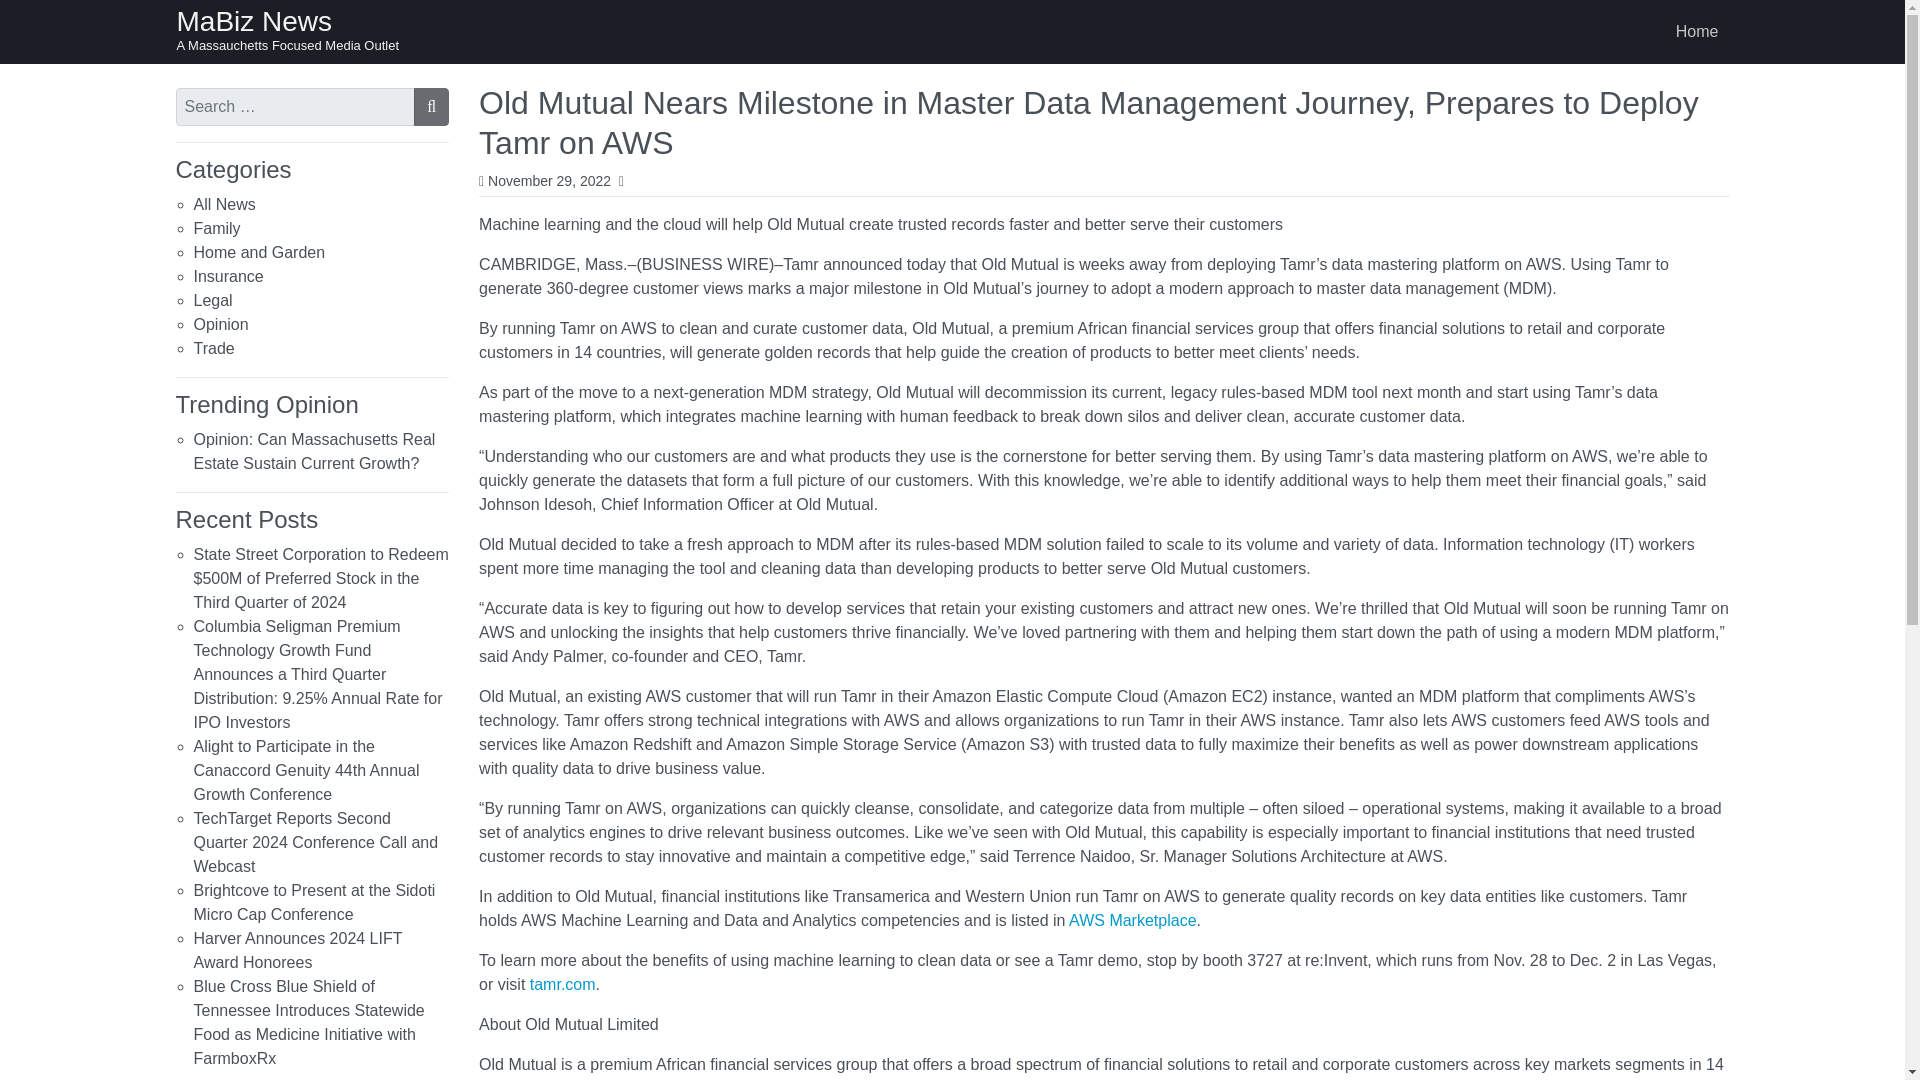 This screenshot has width=1920, height=1080. What do you see at coordinates (22, 18) in the screenshot?
I see `Skip to content` at bounding box center [22, 18].